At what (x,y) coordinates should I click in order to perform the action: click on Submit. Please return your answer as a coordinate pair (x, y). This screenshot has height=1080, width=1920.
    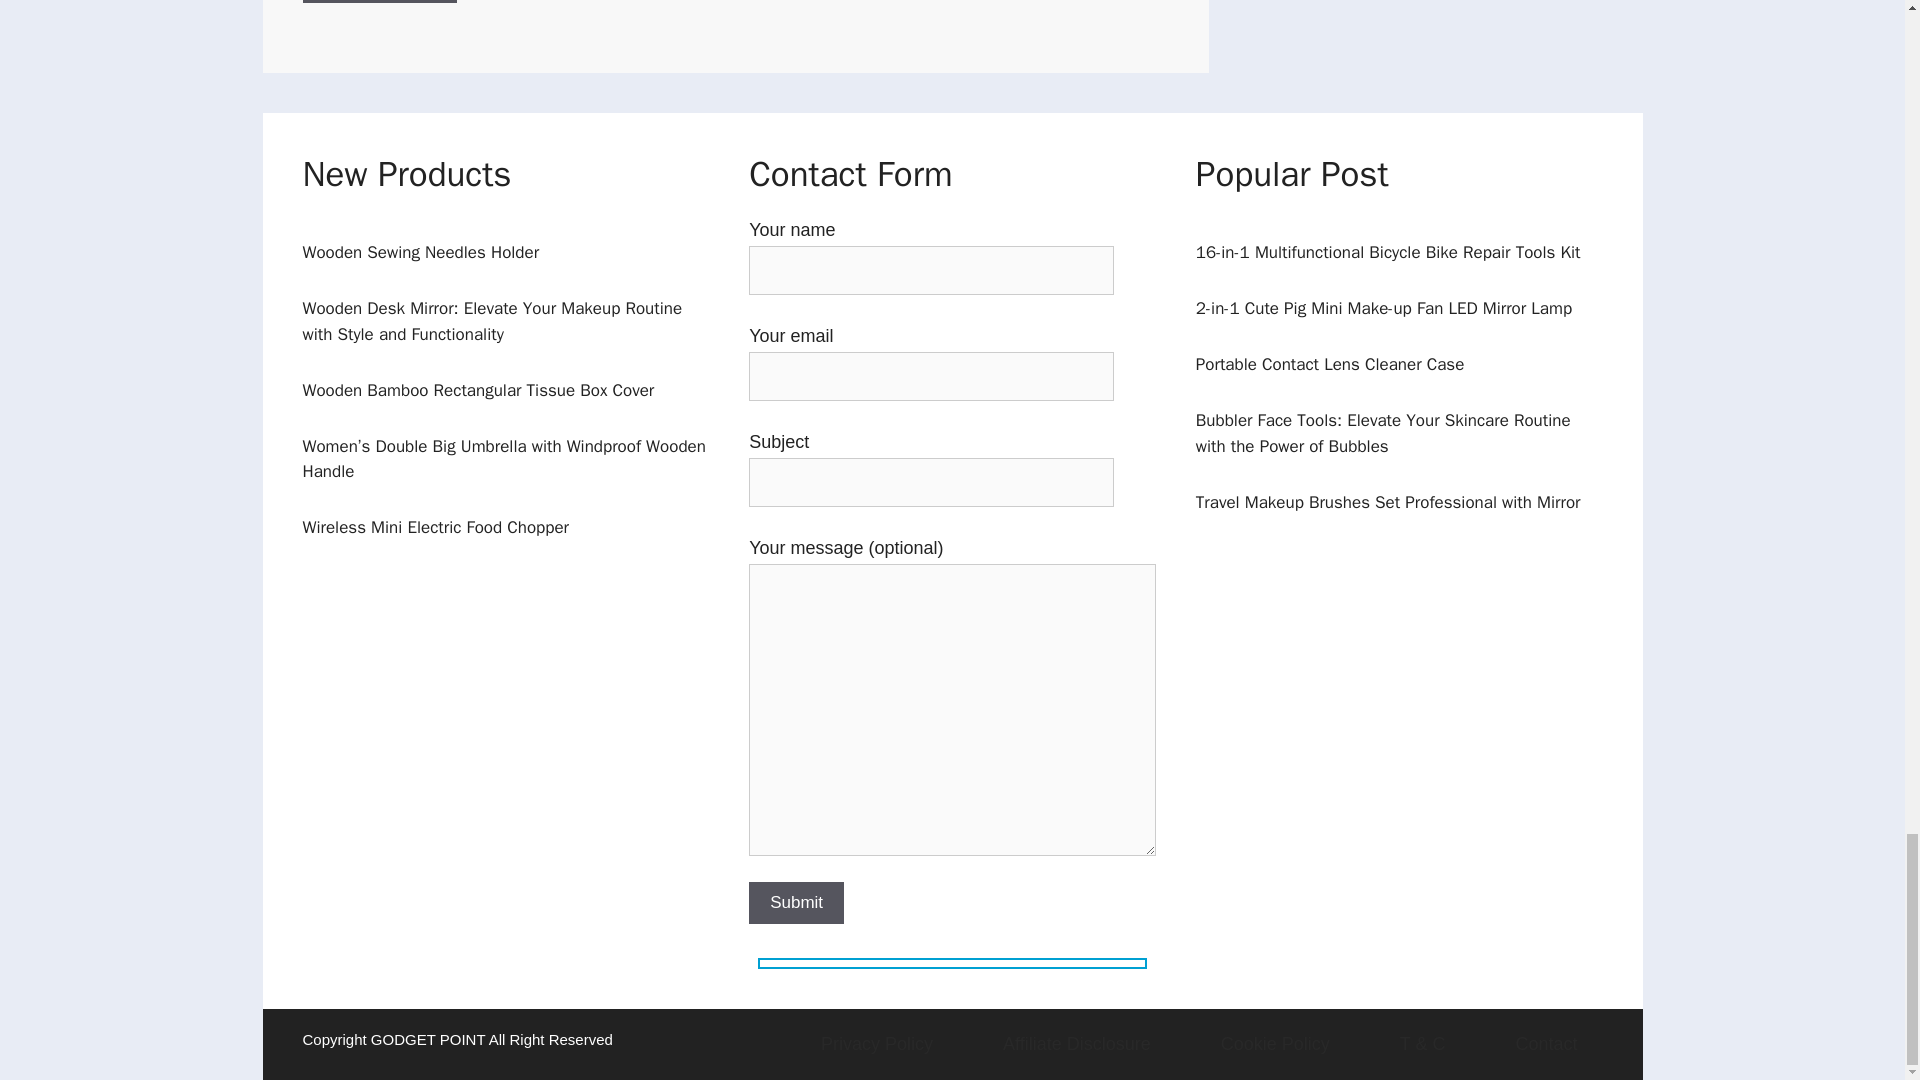
    Looking at the image, I should click on (796, 903).